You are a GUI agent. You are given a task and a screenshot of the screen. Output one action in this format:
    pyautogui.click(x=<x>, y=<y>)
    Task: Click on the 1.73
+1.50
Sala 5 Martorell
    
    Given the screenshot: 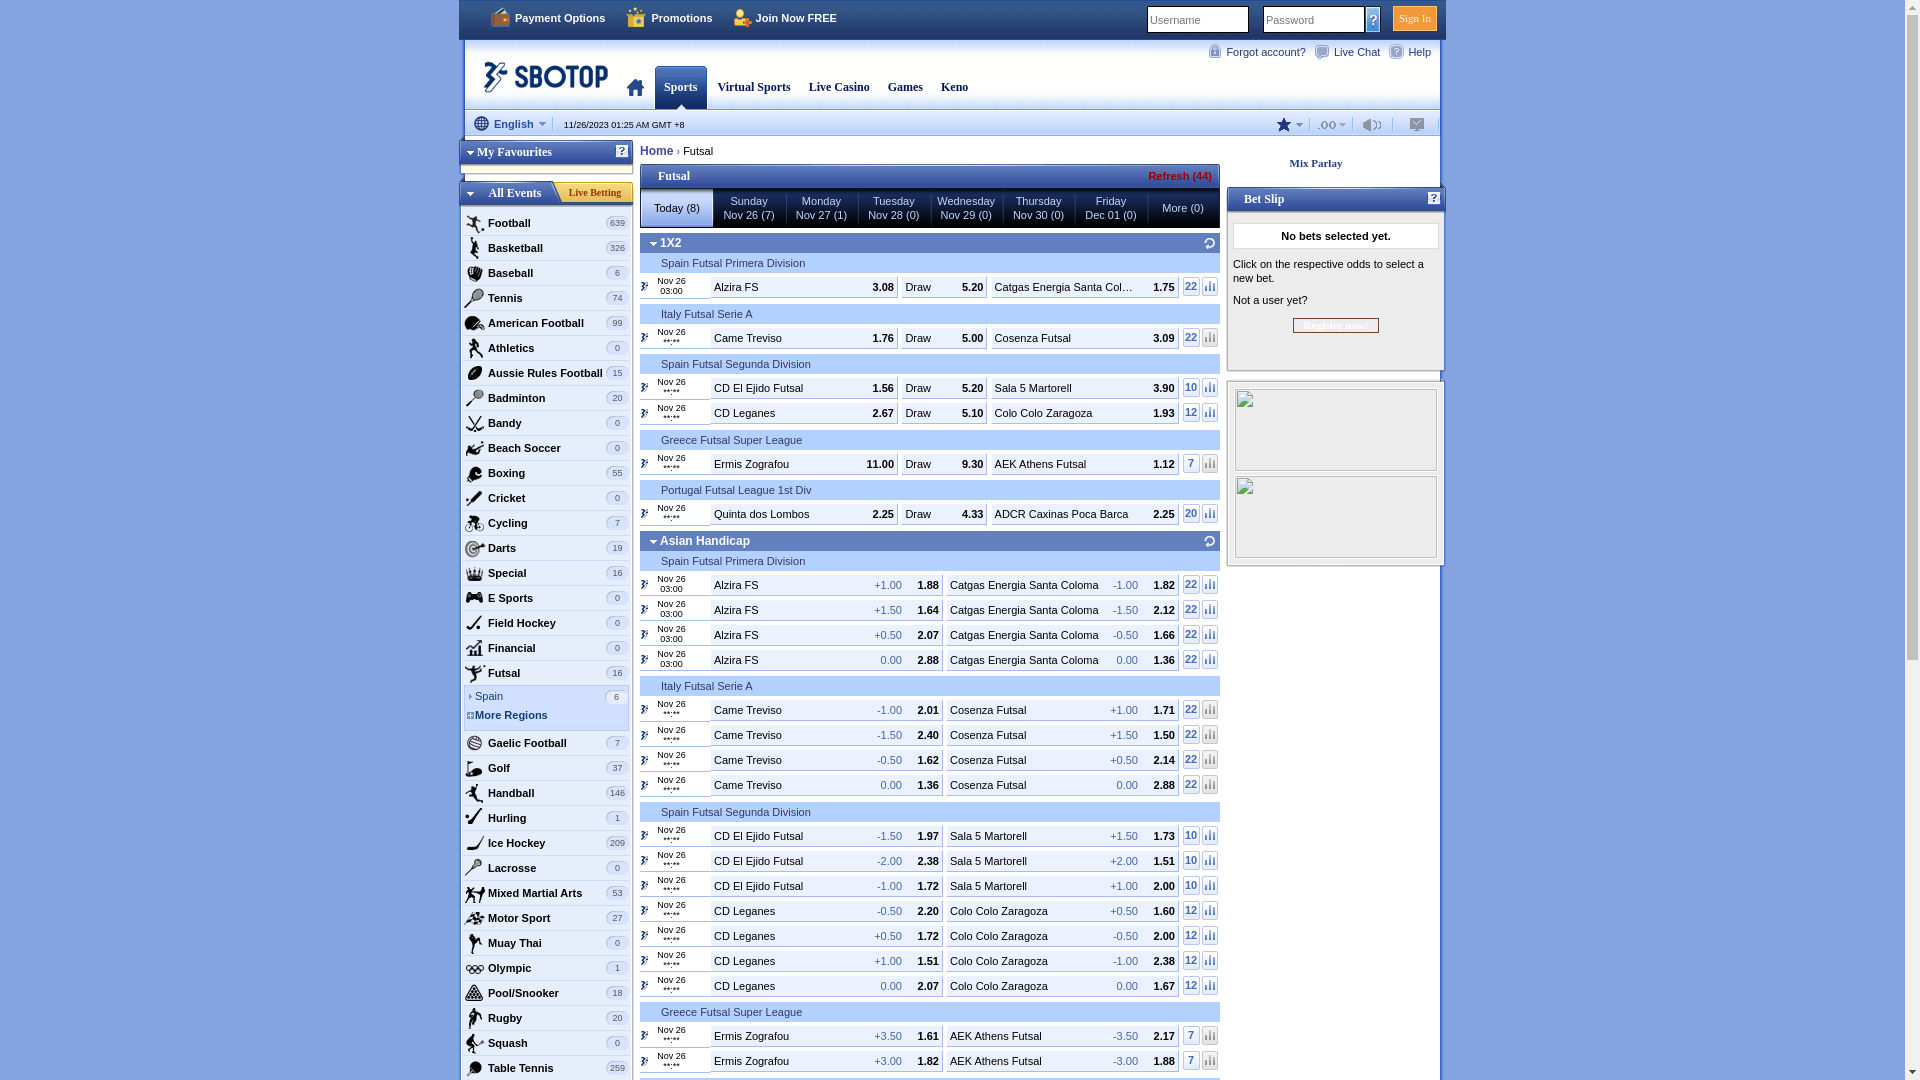 What is the action you would take?
    pyautogui.click(x=1062, y=835)
    